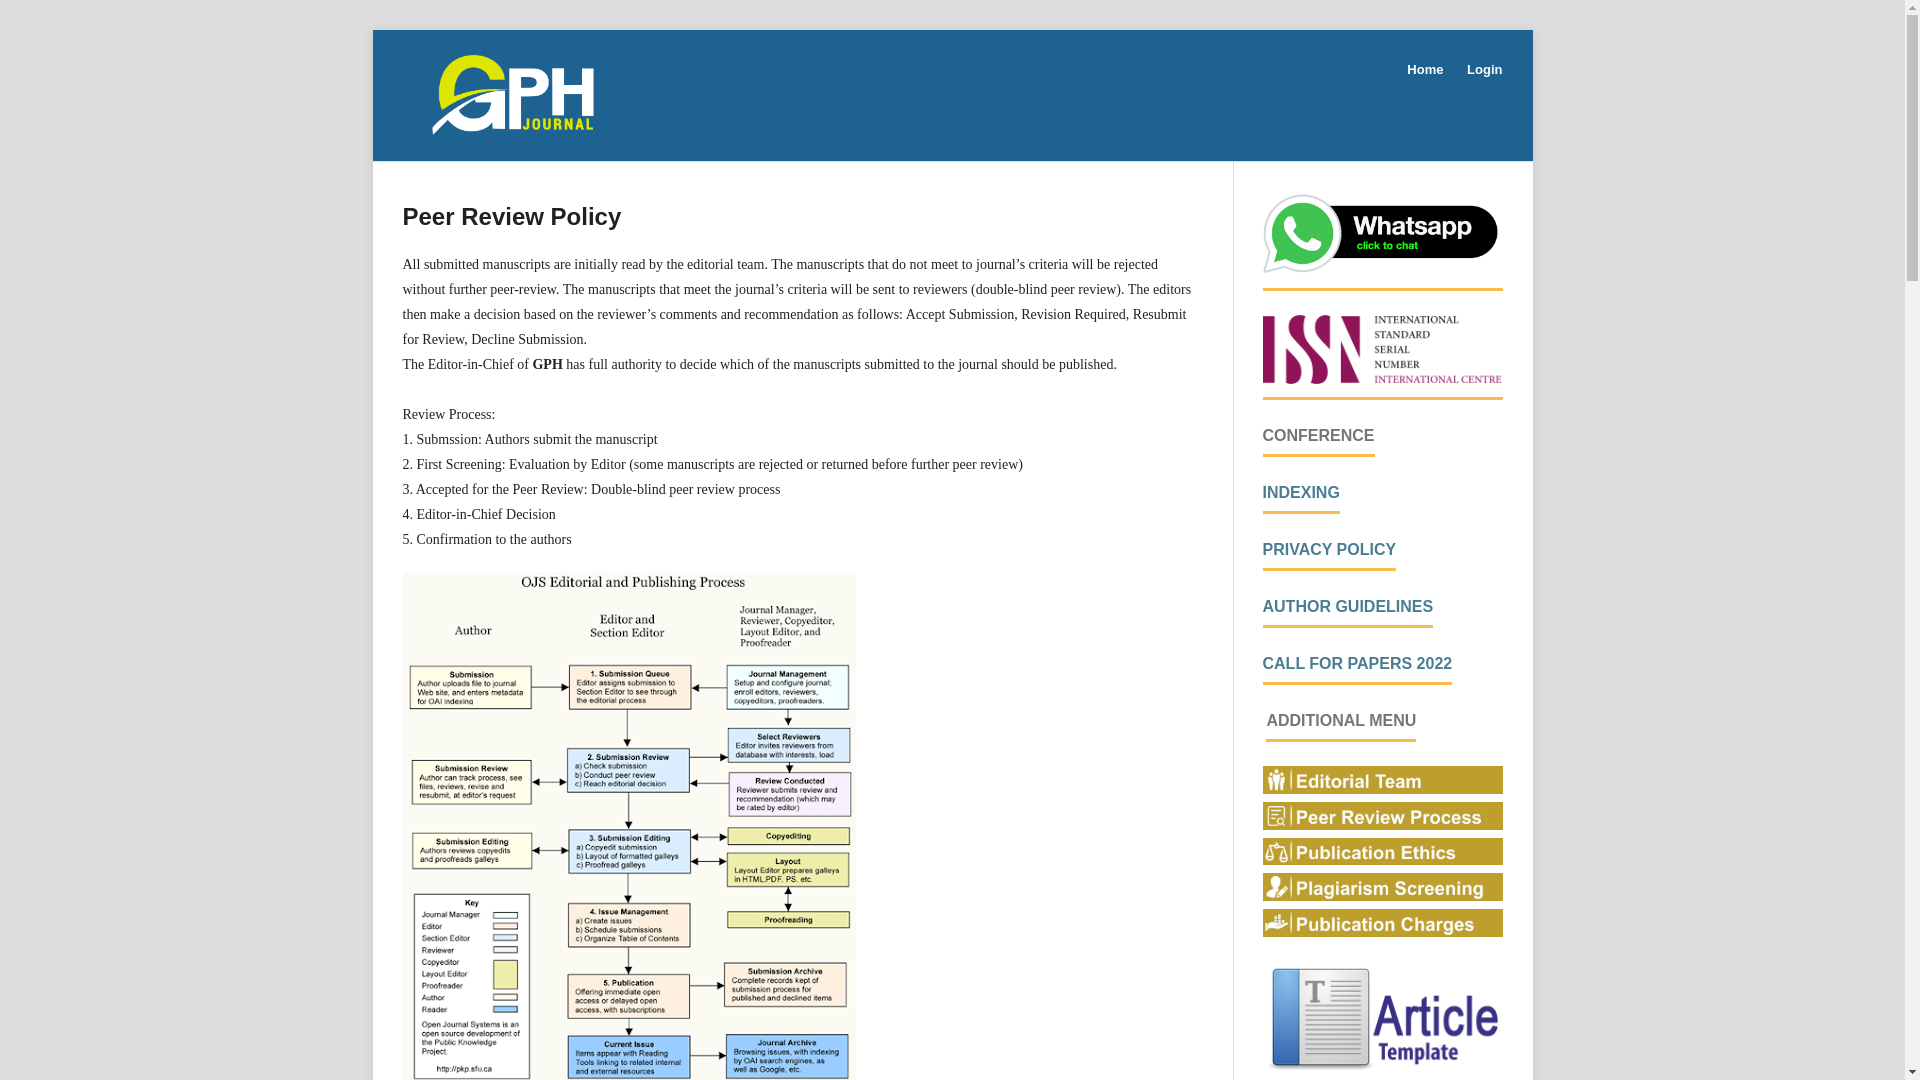 The height and width of the screenshot is (1080, 1920). What do you see at coordinates (1381, 378) in the screenshot?
I see `GPH-ISSN` at bounding box center [1381, 378].